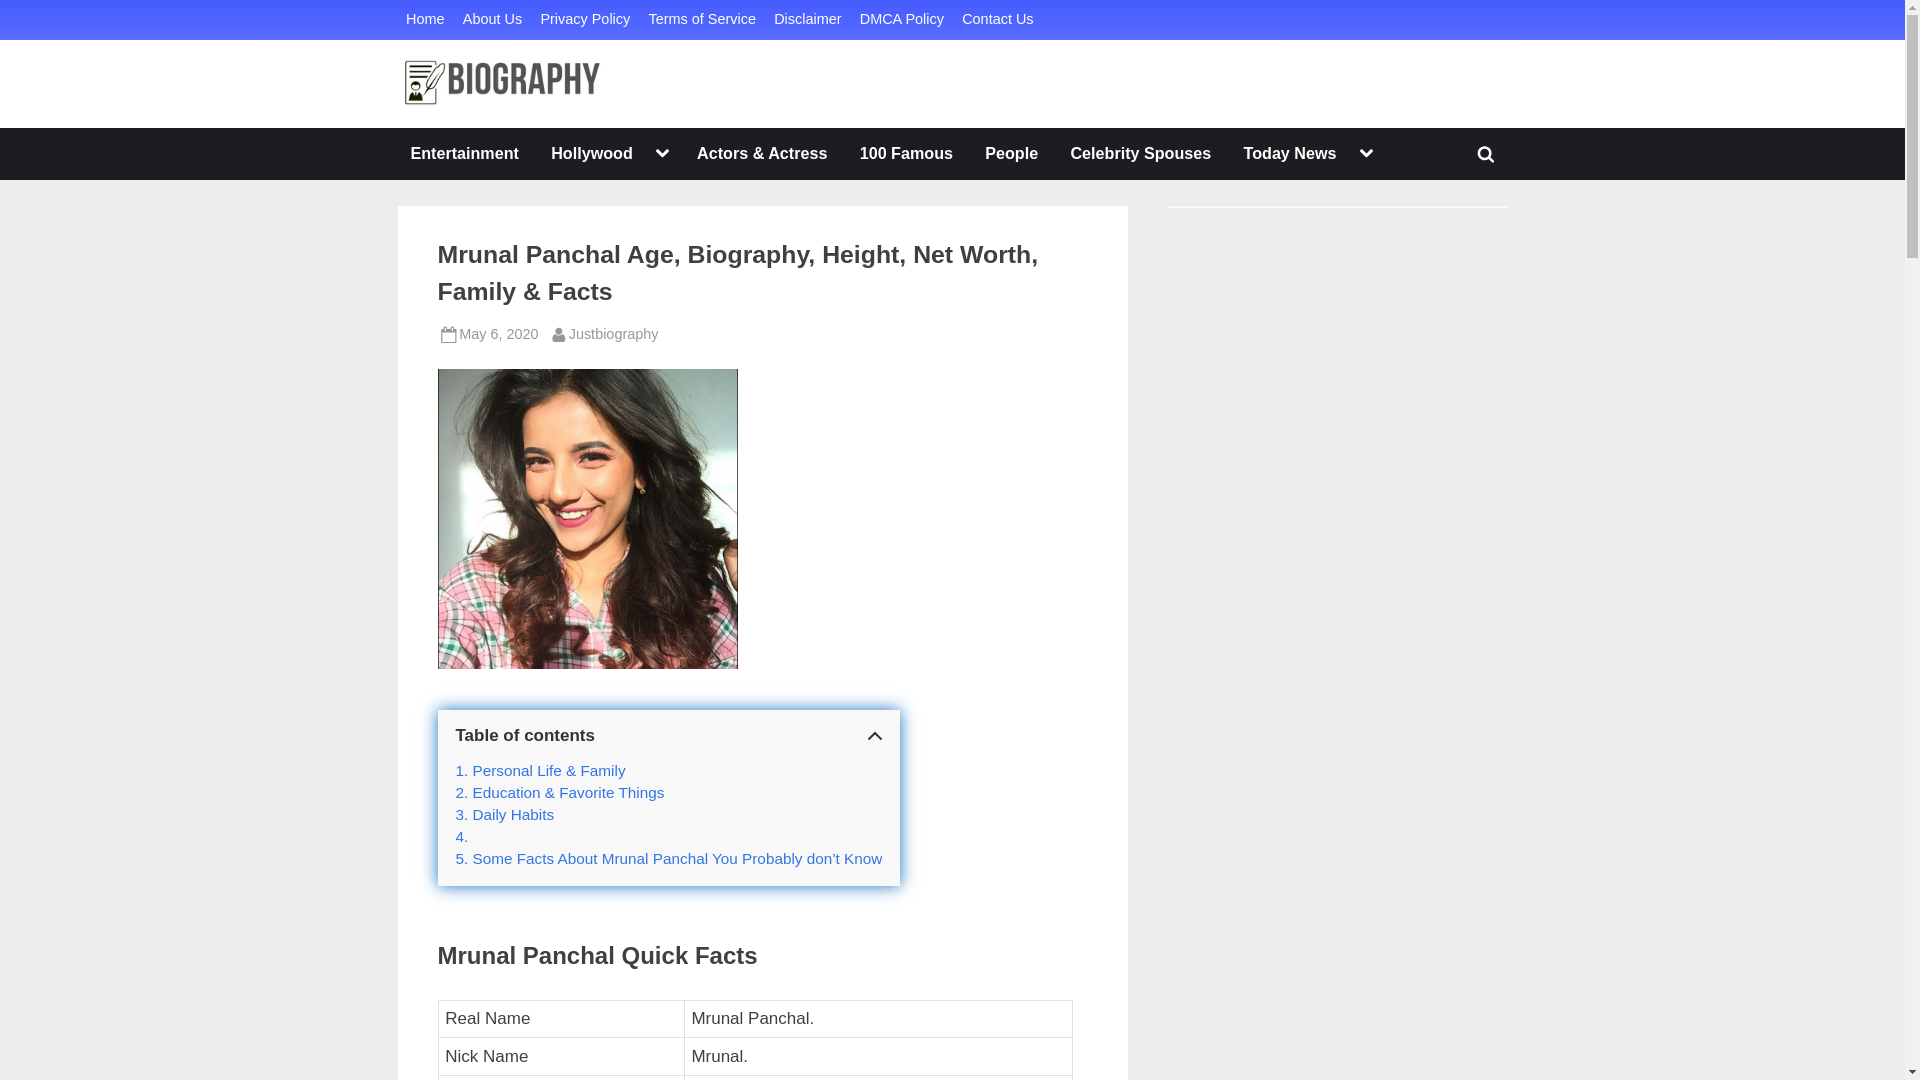  Describe the element at coordinates (613, 334) in the screenshot. I see `Toggle sub-menu` at that location.